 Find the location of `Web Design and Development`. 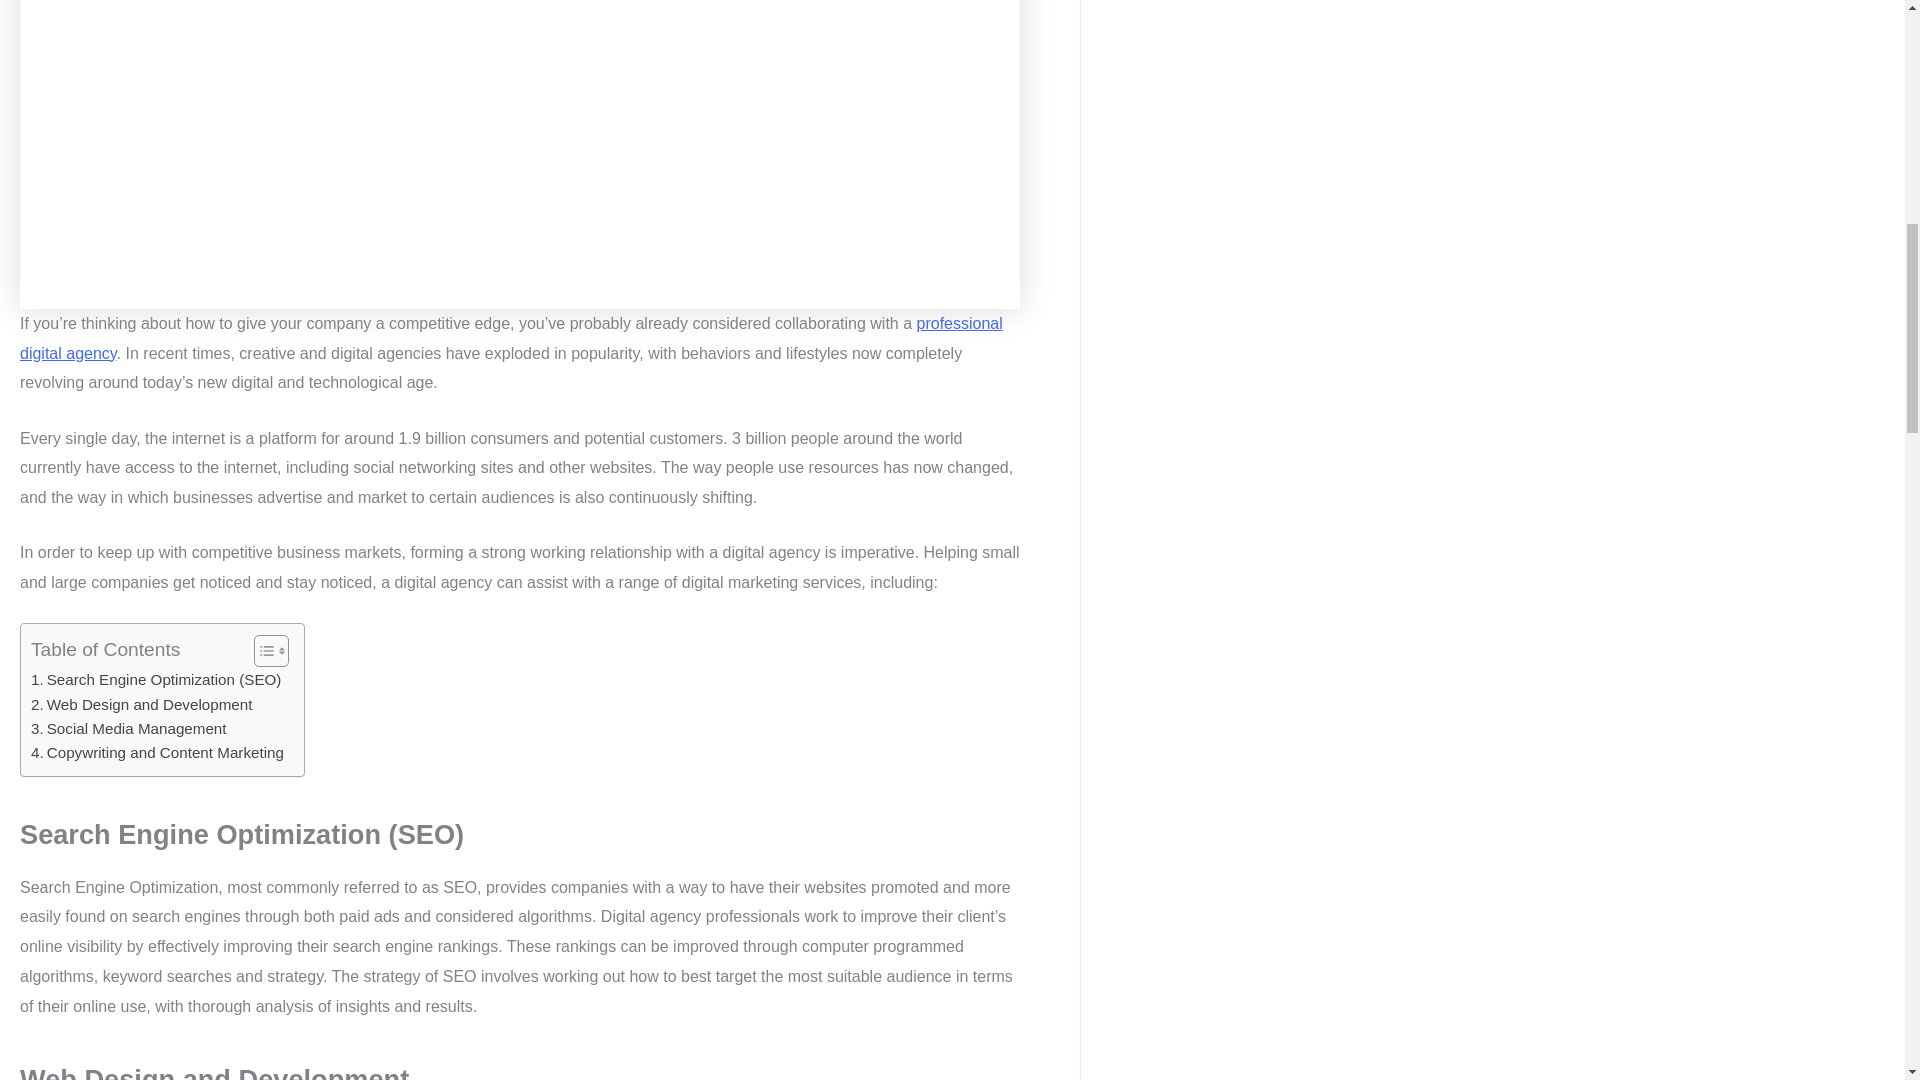

Web Design and Development is located at coordinates (140, 705).